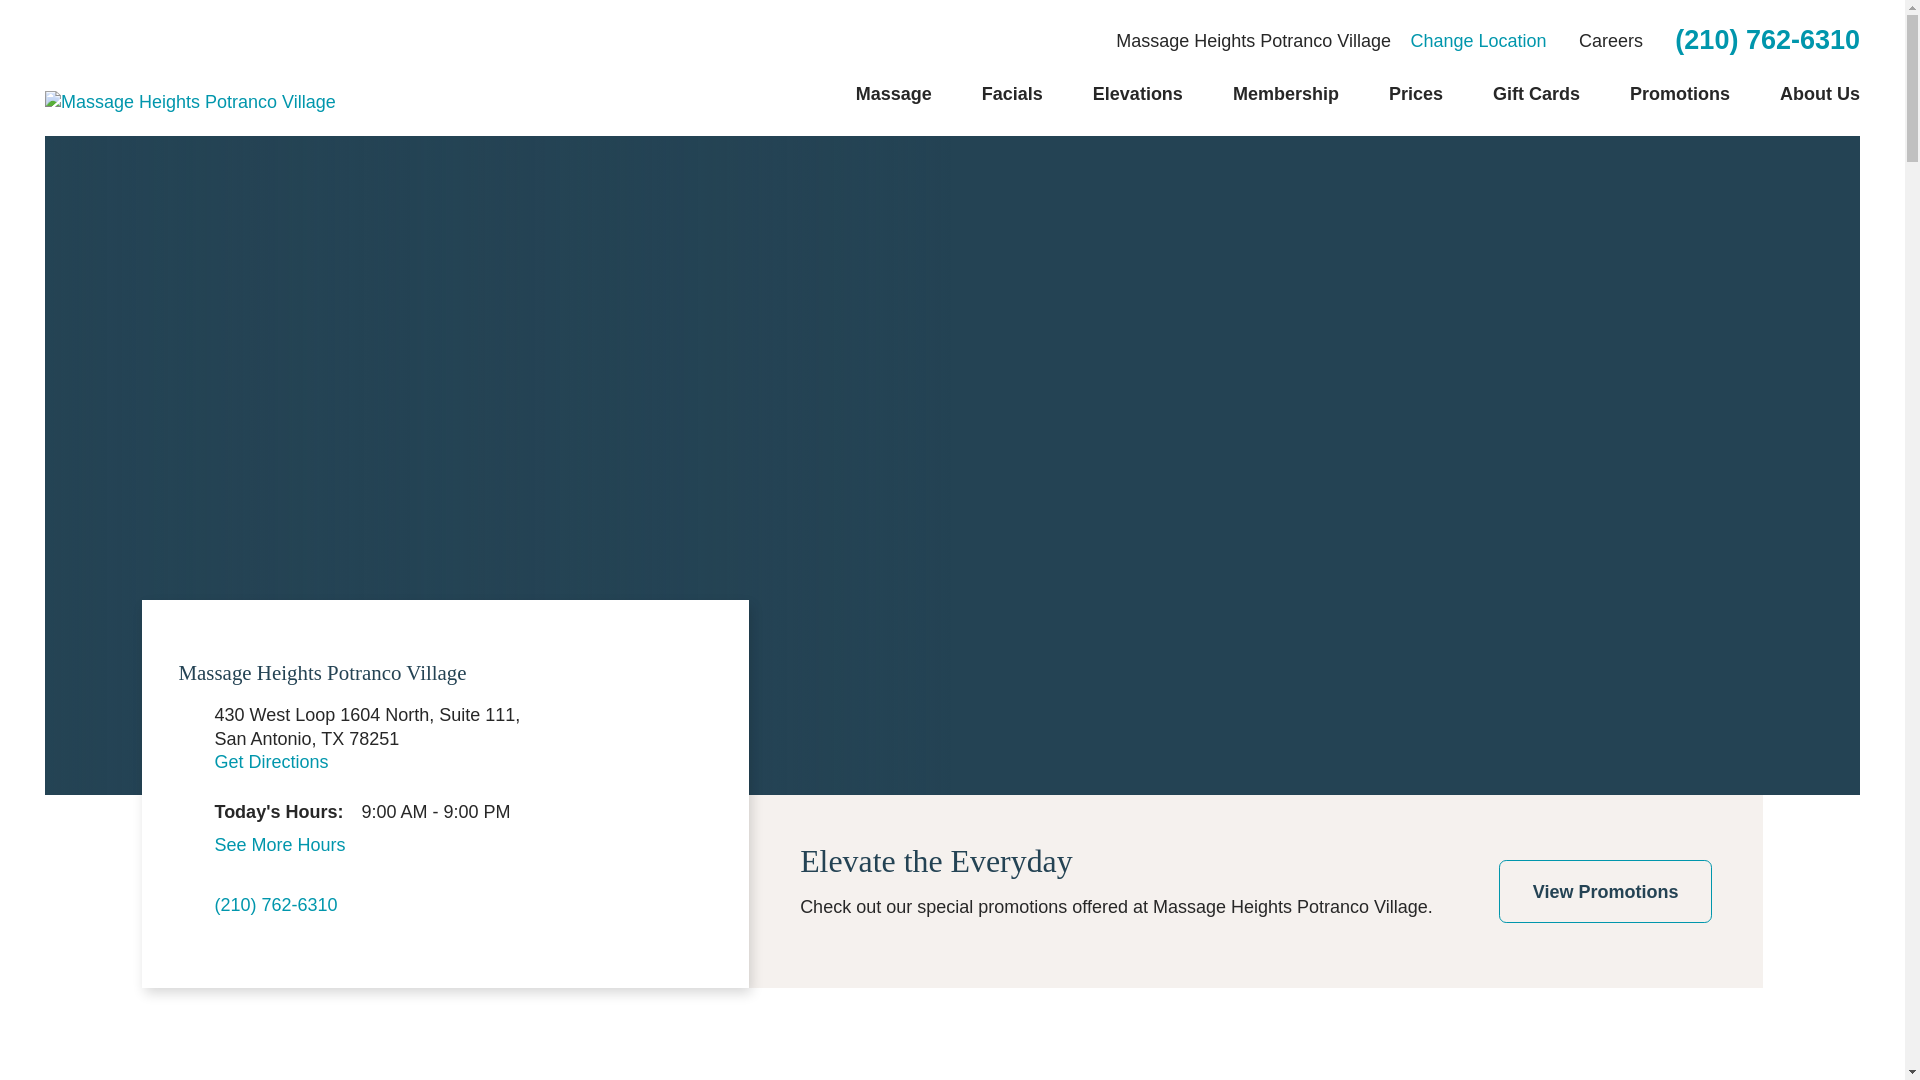  Describe the element at coordinates (648, 914) in the screenshot. I see `Facebook` at that location.